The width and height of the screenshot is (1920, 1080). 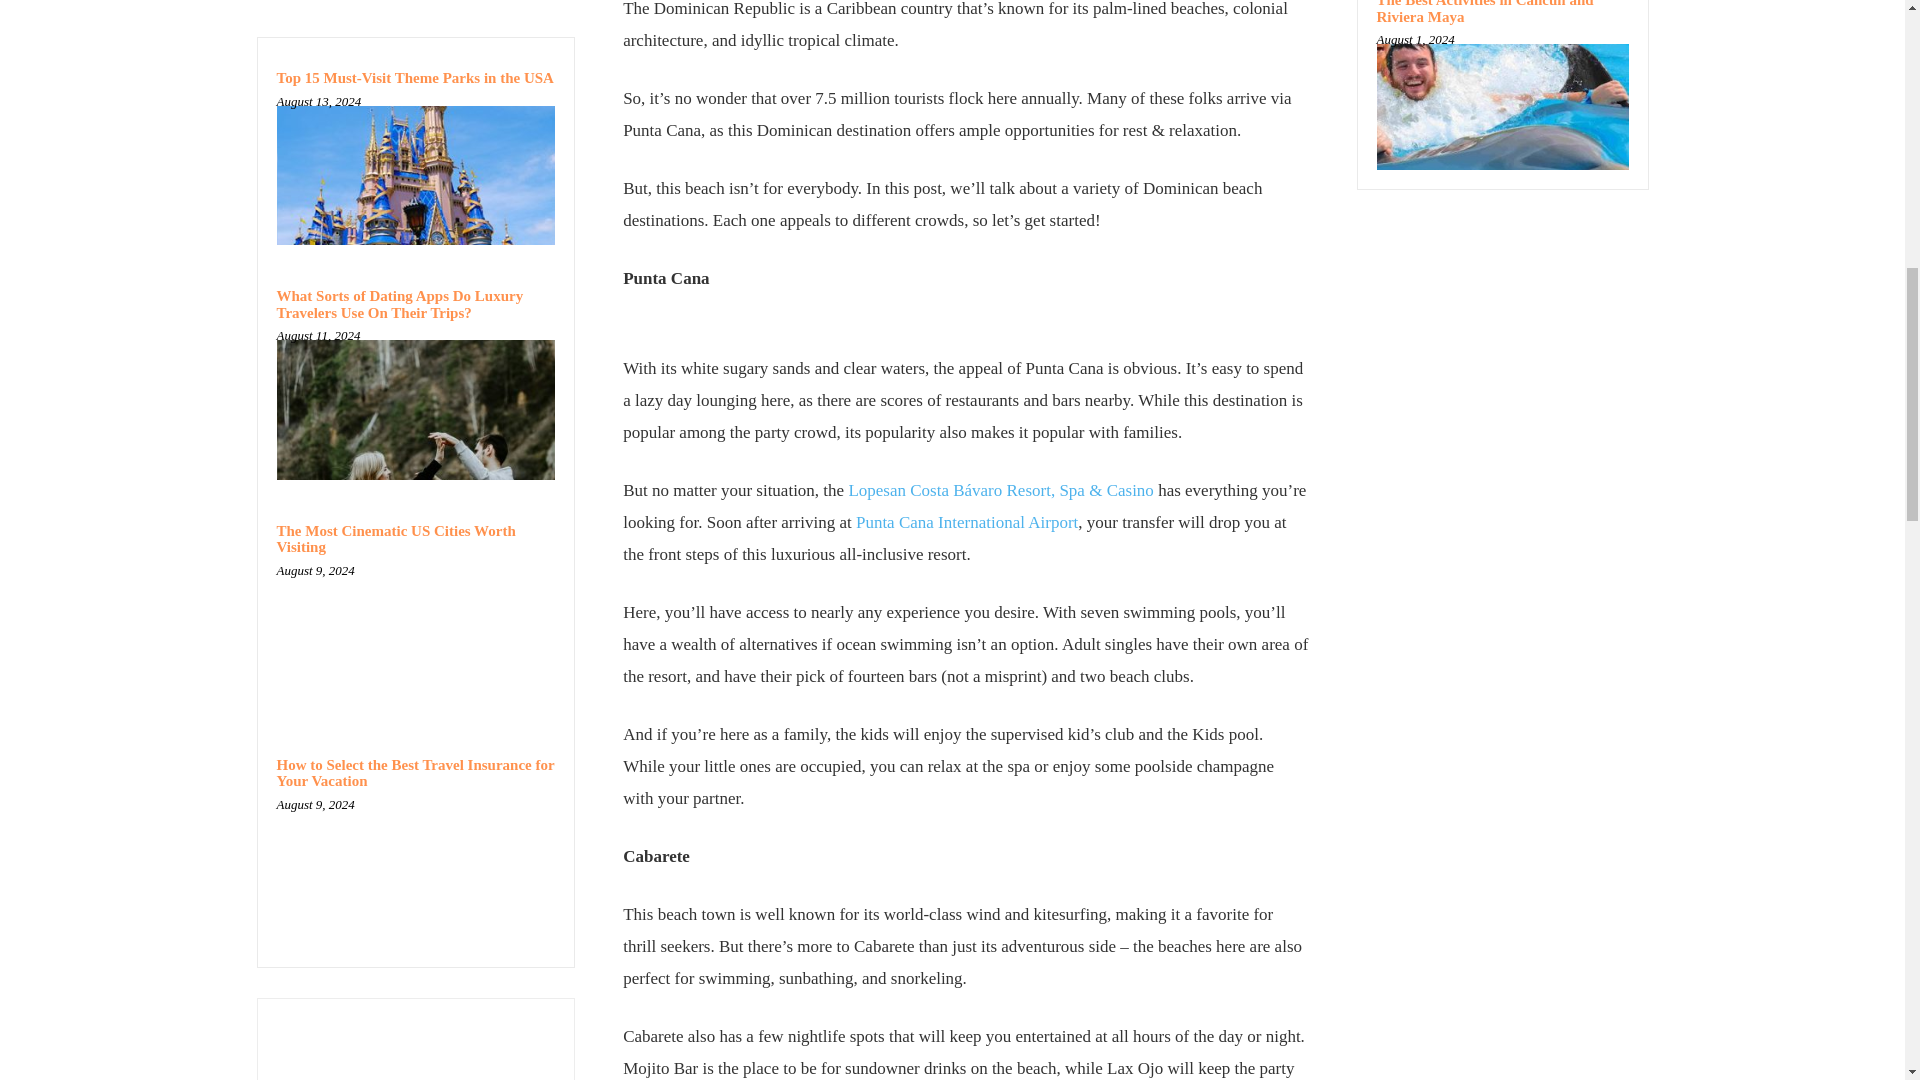 I want to click on Top 15 Must-Visit Theme Parks in the USA, so click(x=415, y=175).